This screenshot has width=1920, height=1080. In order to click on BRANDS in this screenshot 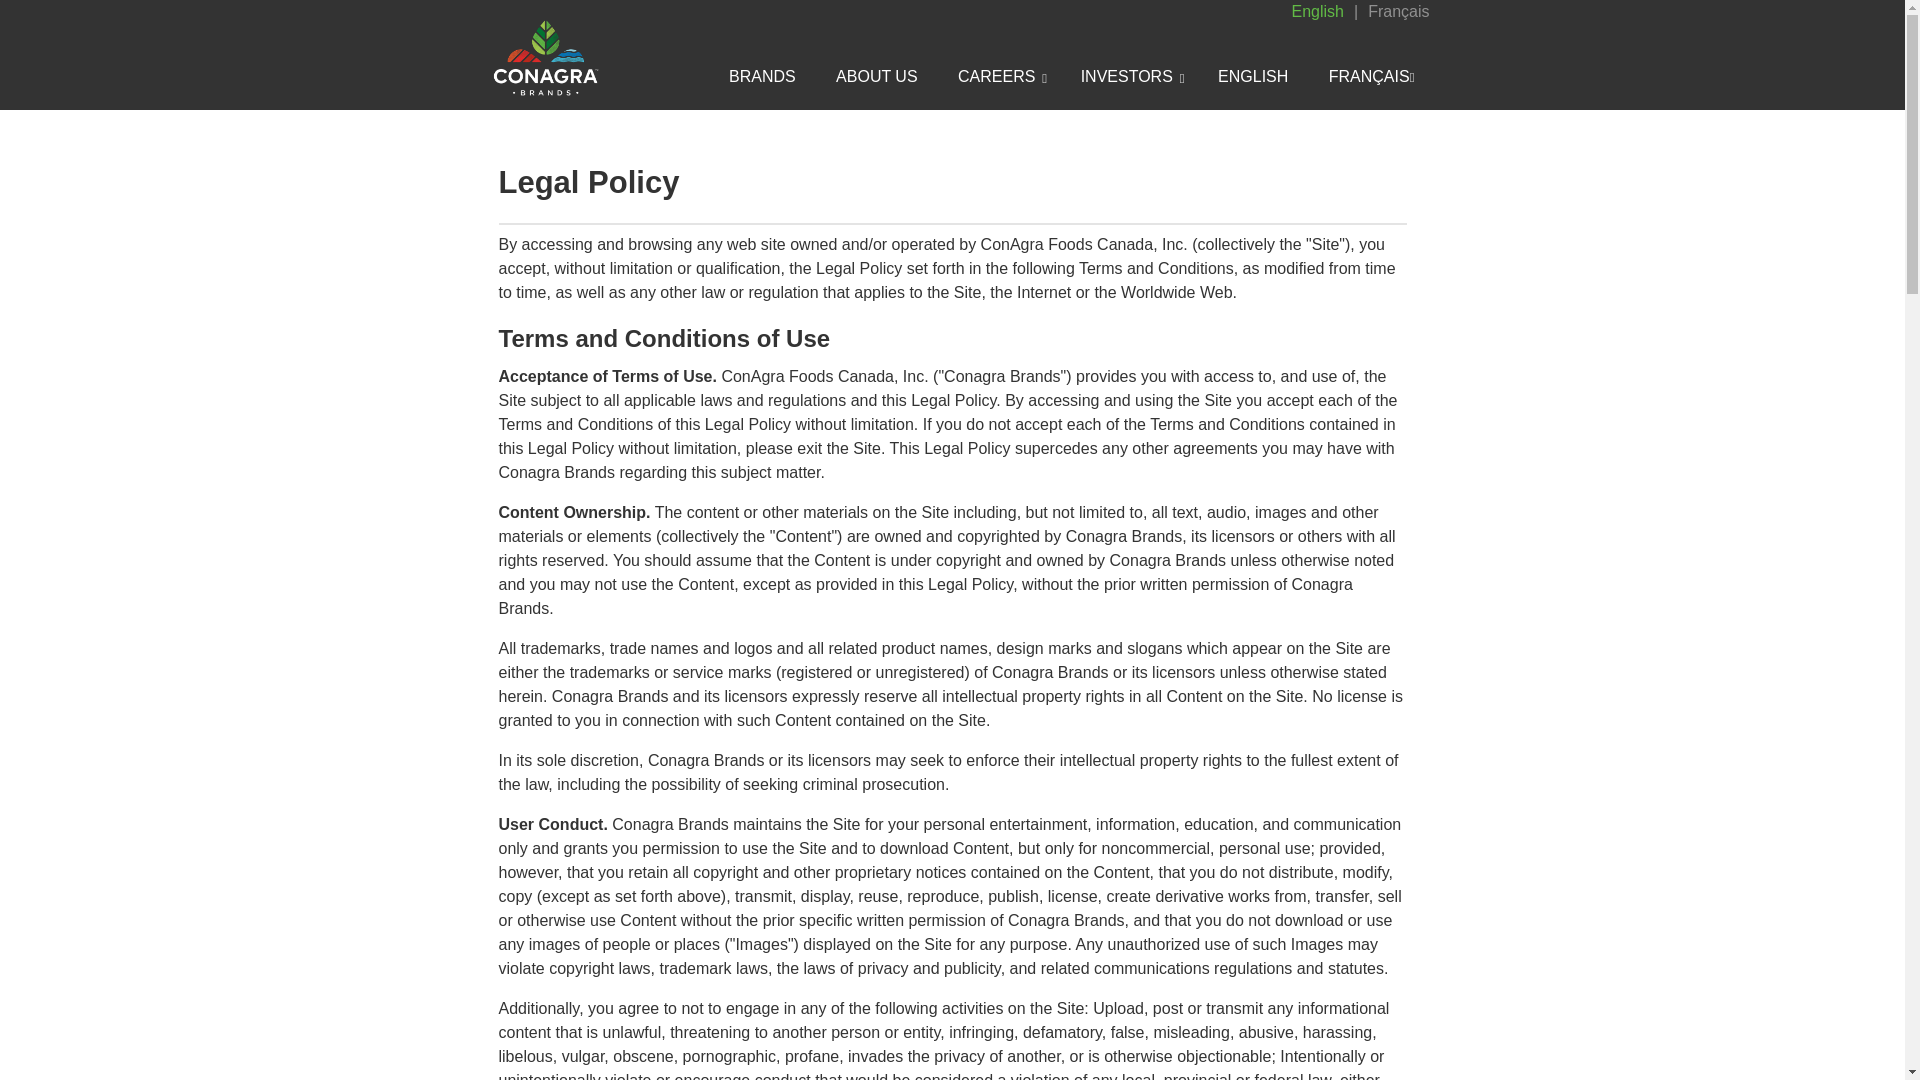, I will do `click(762, 78)`.